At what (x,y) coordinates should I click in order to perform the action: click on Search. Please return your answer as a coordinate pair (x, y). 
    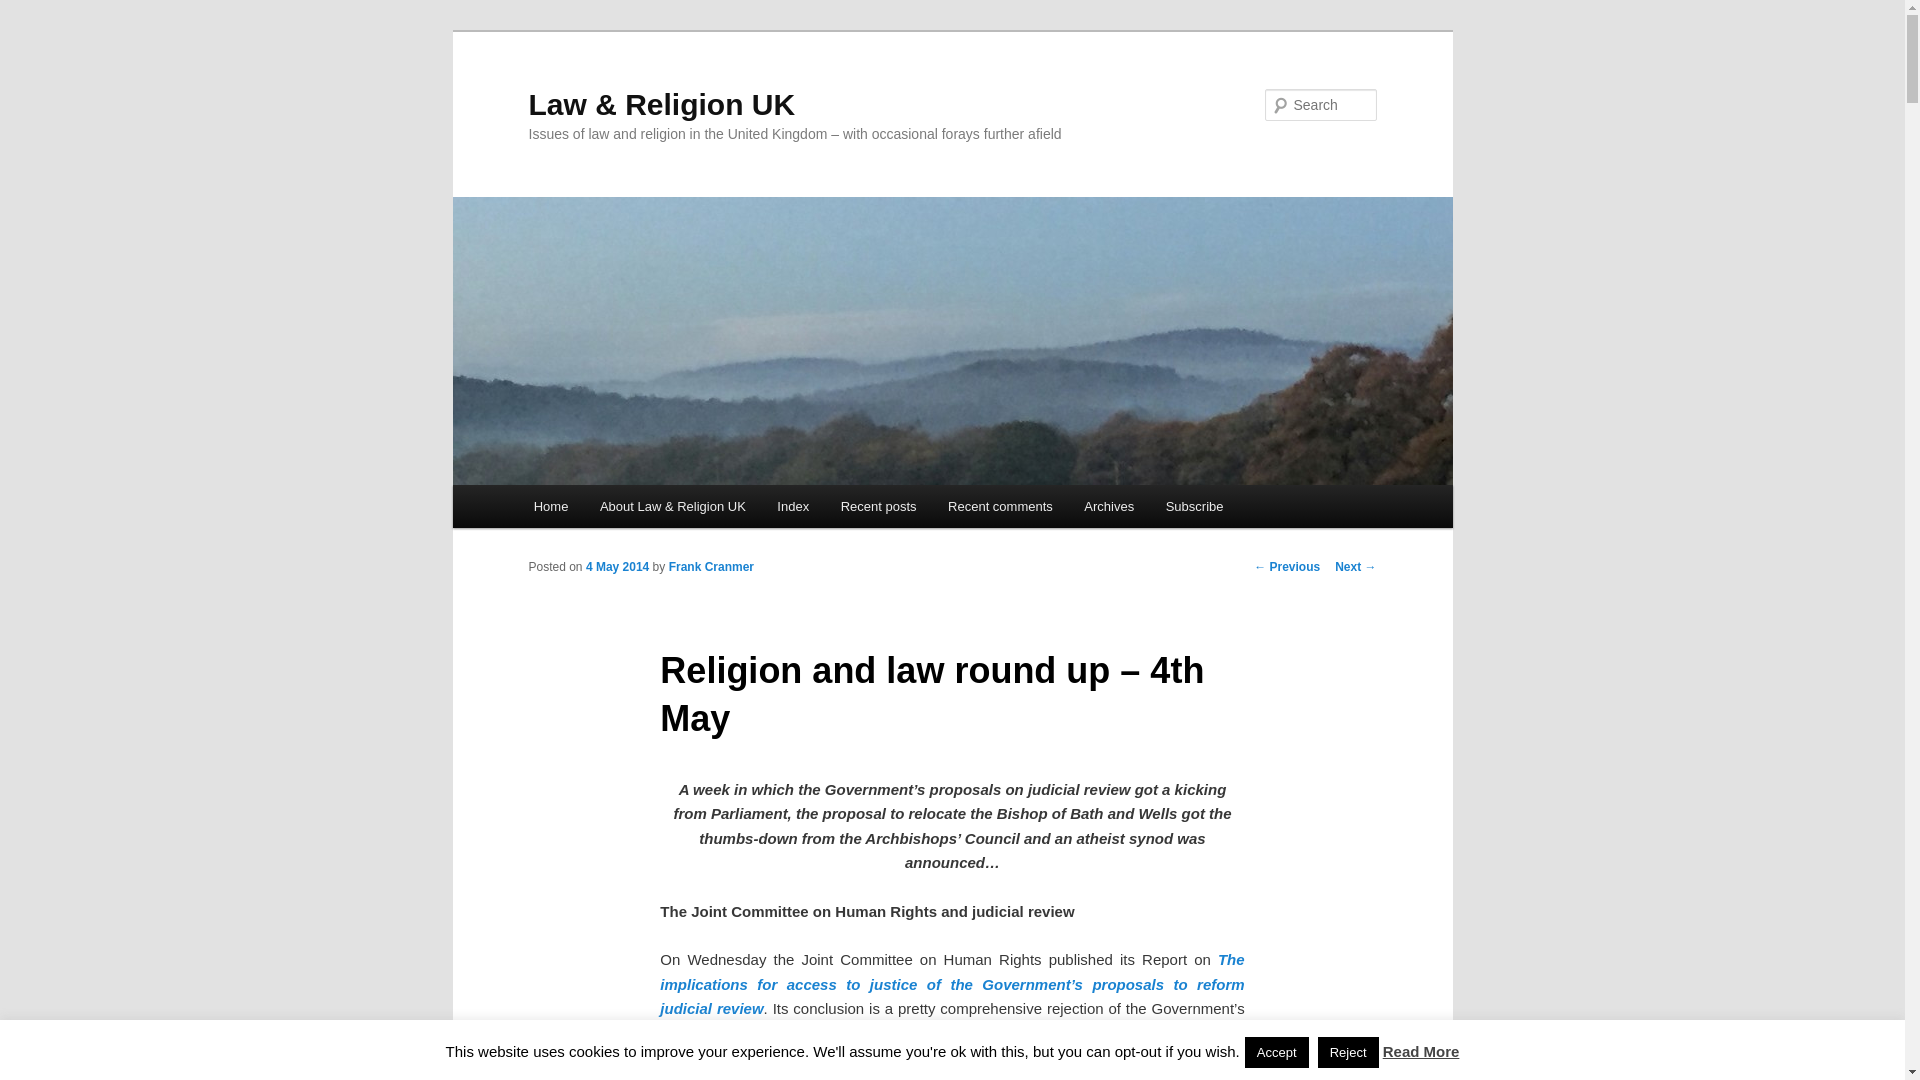
    Looking at the image, I should click on (32, 11).